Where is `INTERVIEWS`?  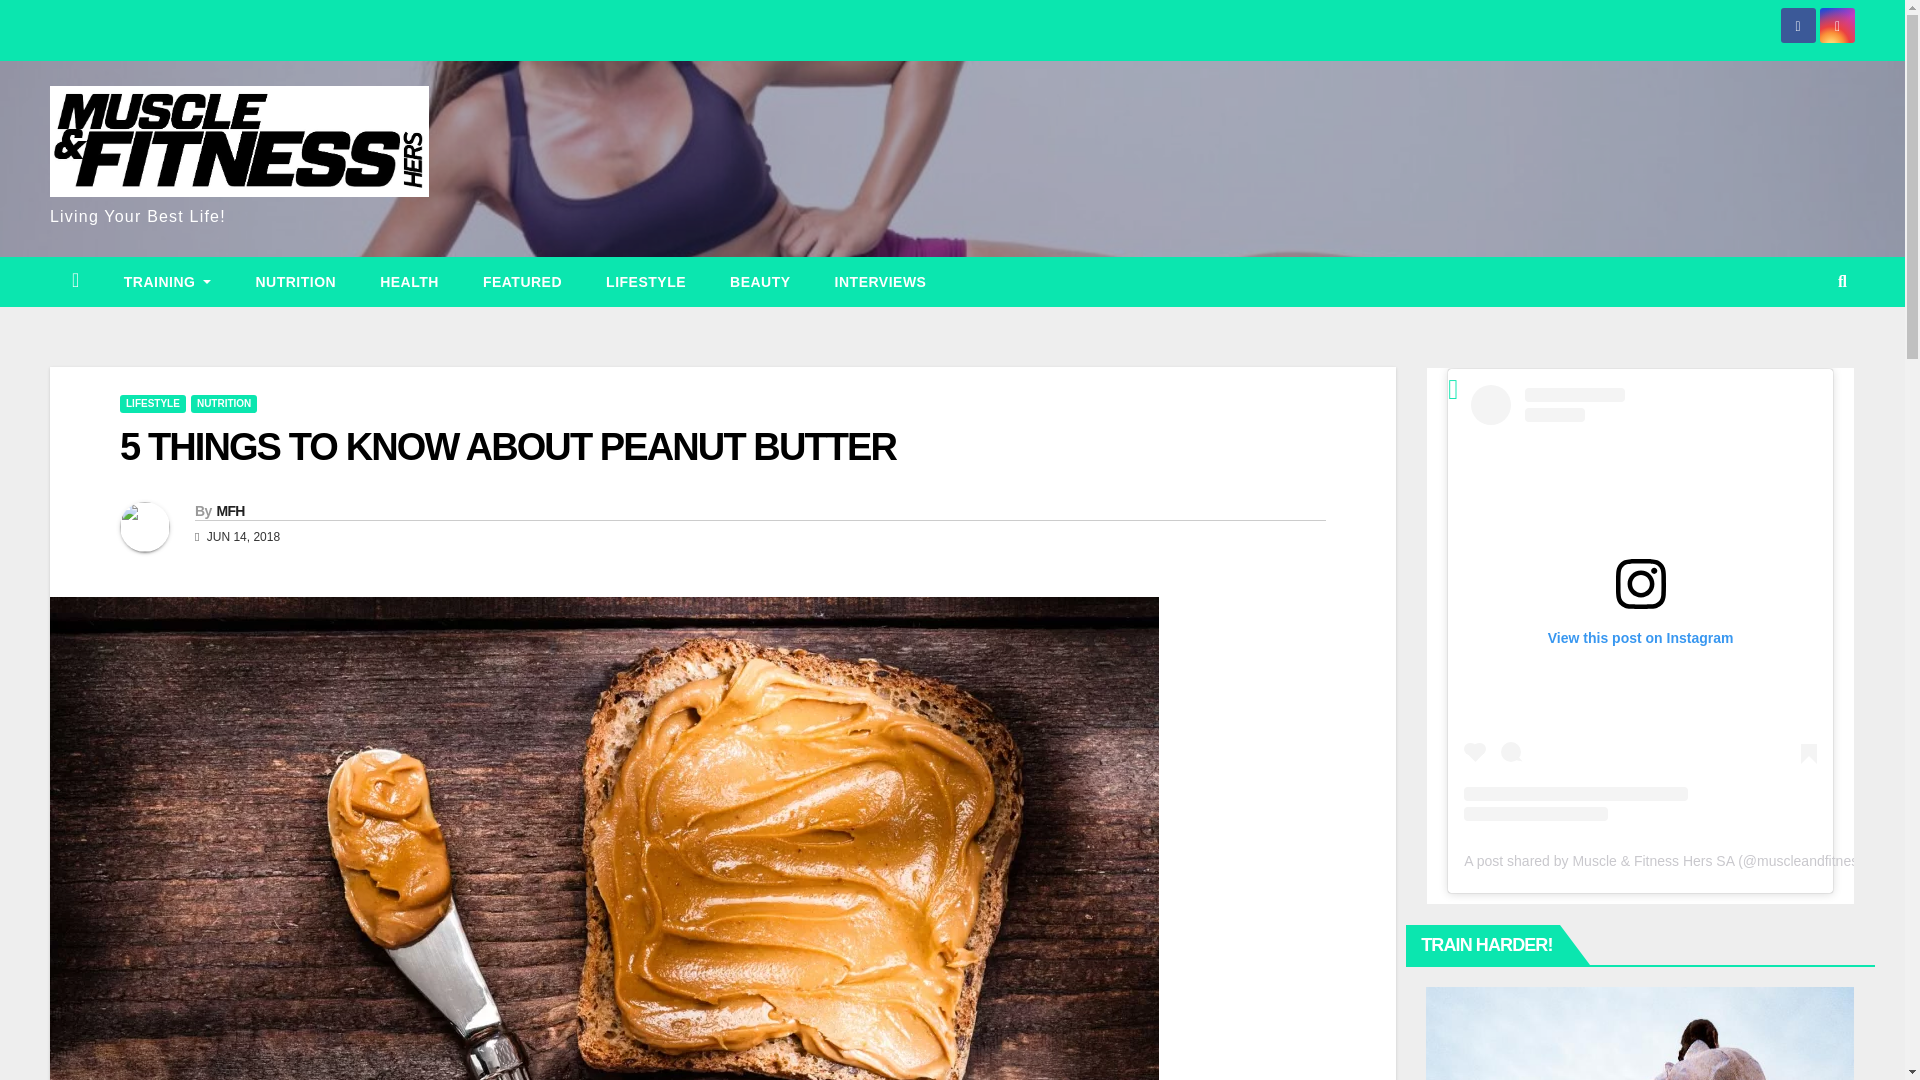 INTERVIEWS is located at coordinates (880, 282).